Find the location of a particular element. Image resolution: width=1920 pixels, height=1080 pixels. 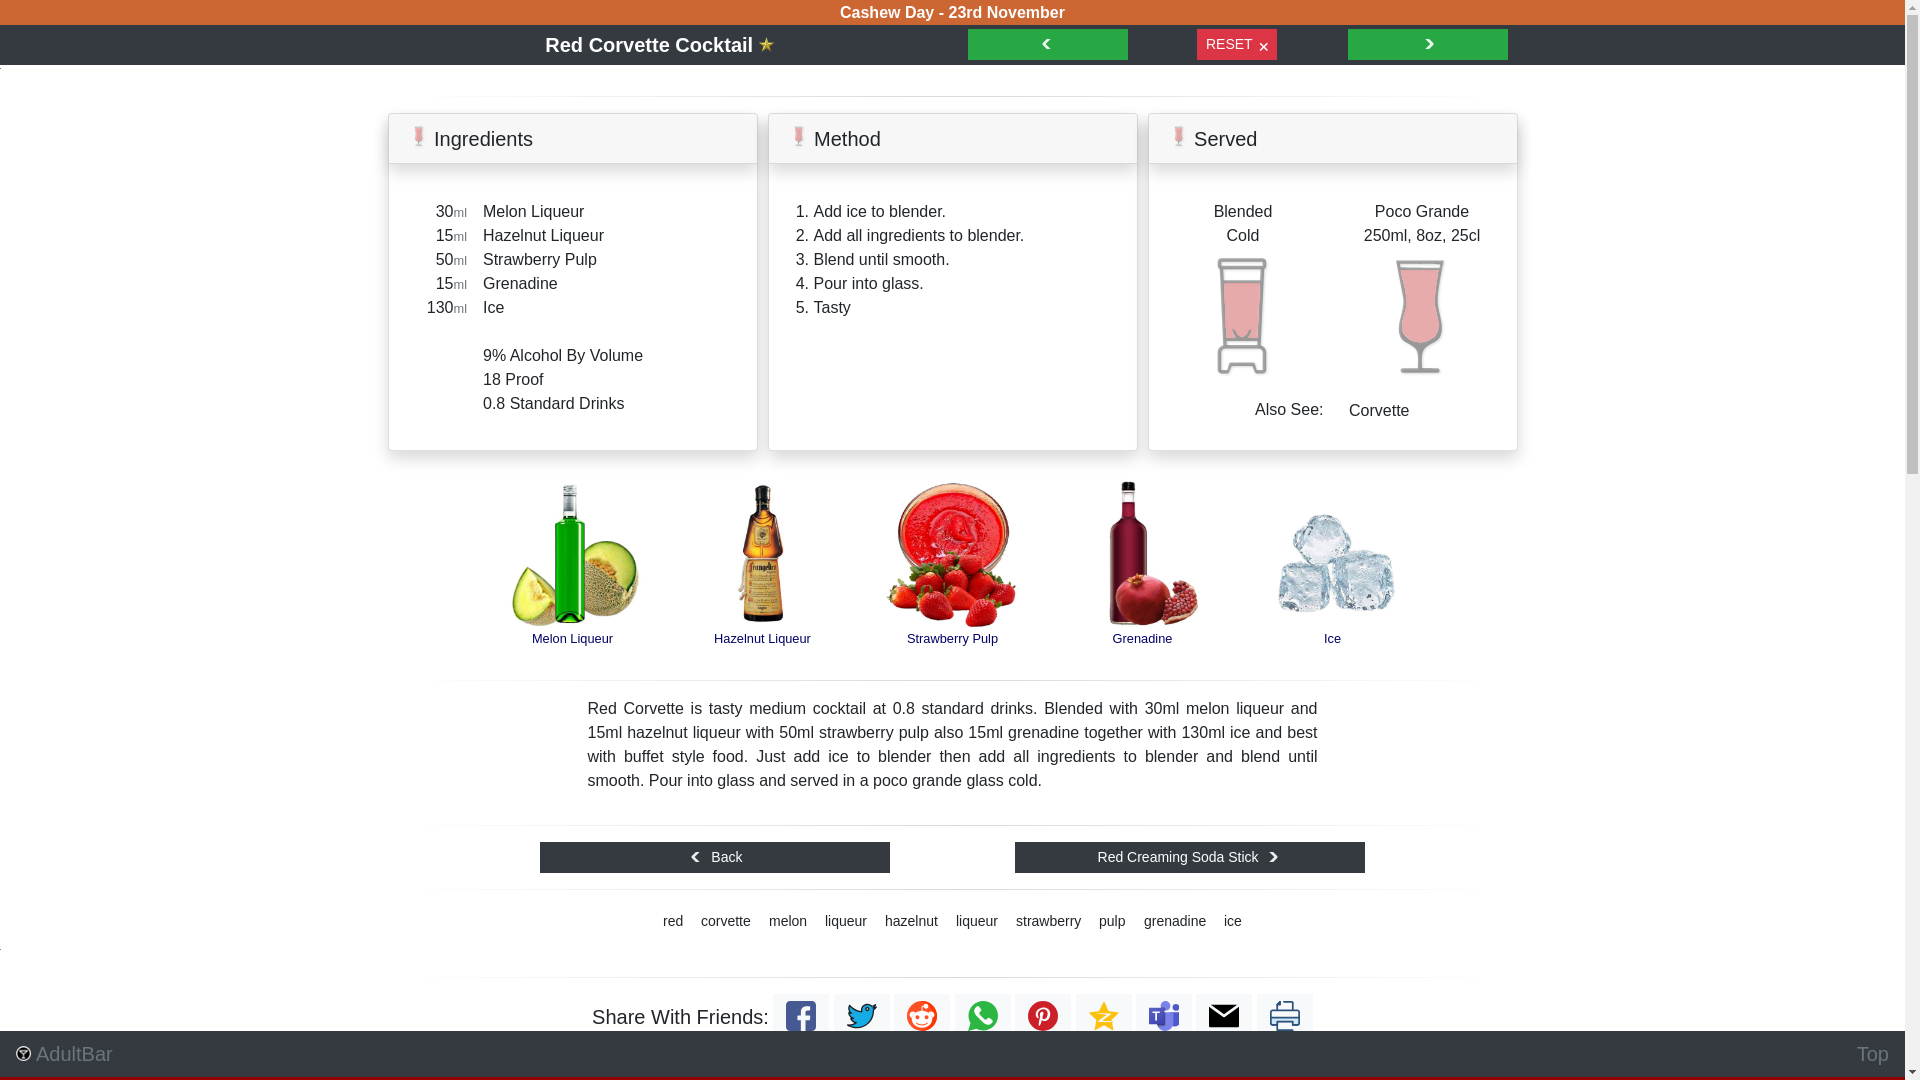

hazelnut is located at coordinates (912, 922).